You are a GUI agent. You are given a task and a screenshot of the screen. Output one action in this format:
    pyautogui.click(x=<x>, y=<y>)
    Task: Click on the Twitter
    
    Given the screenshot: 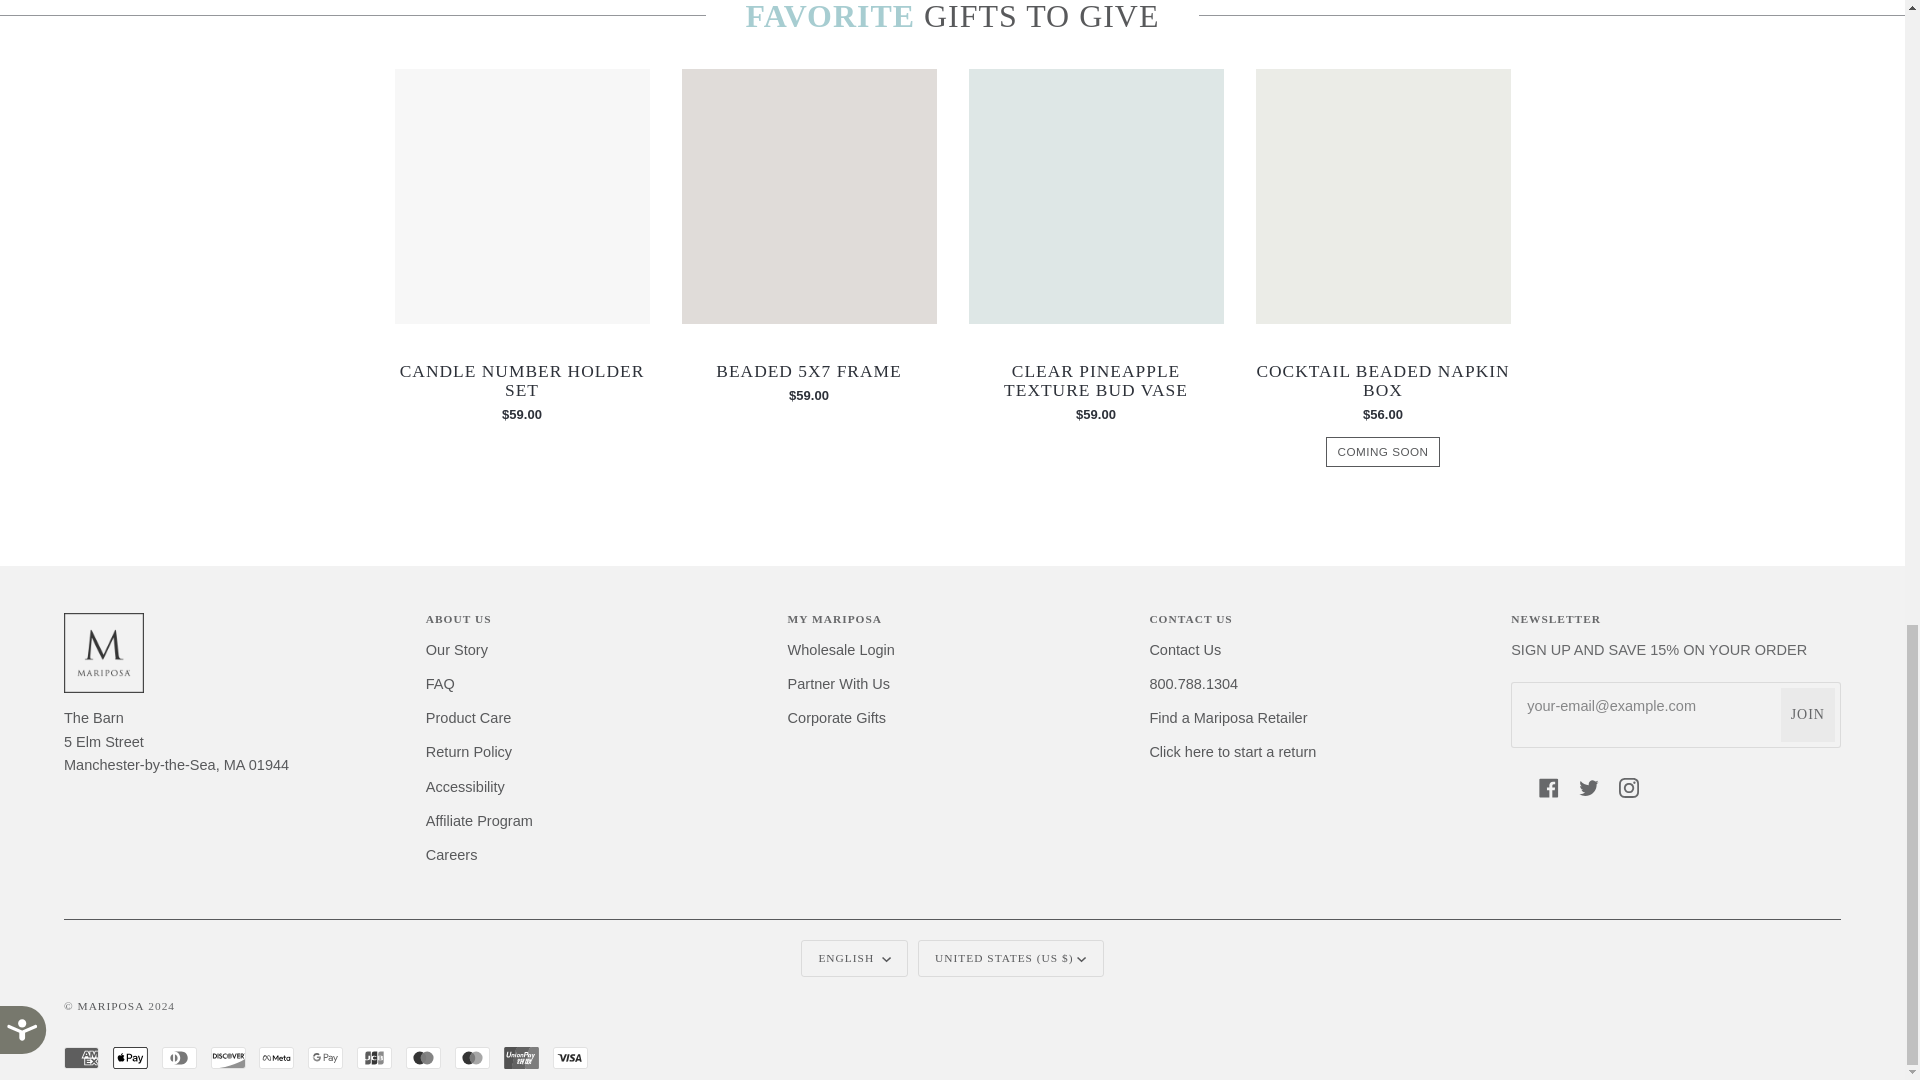 What is the action you would take?
    pyautogui.click(x=1588, y=788)
    